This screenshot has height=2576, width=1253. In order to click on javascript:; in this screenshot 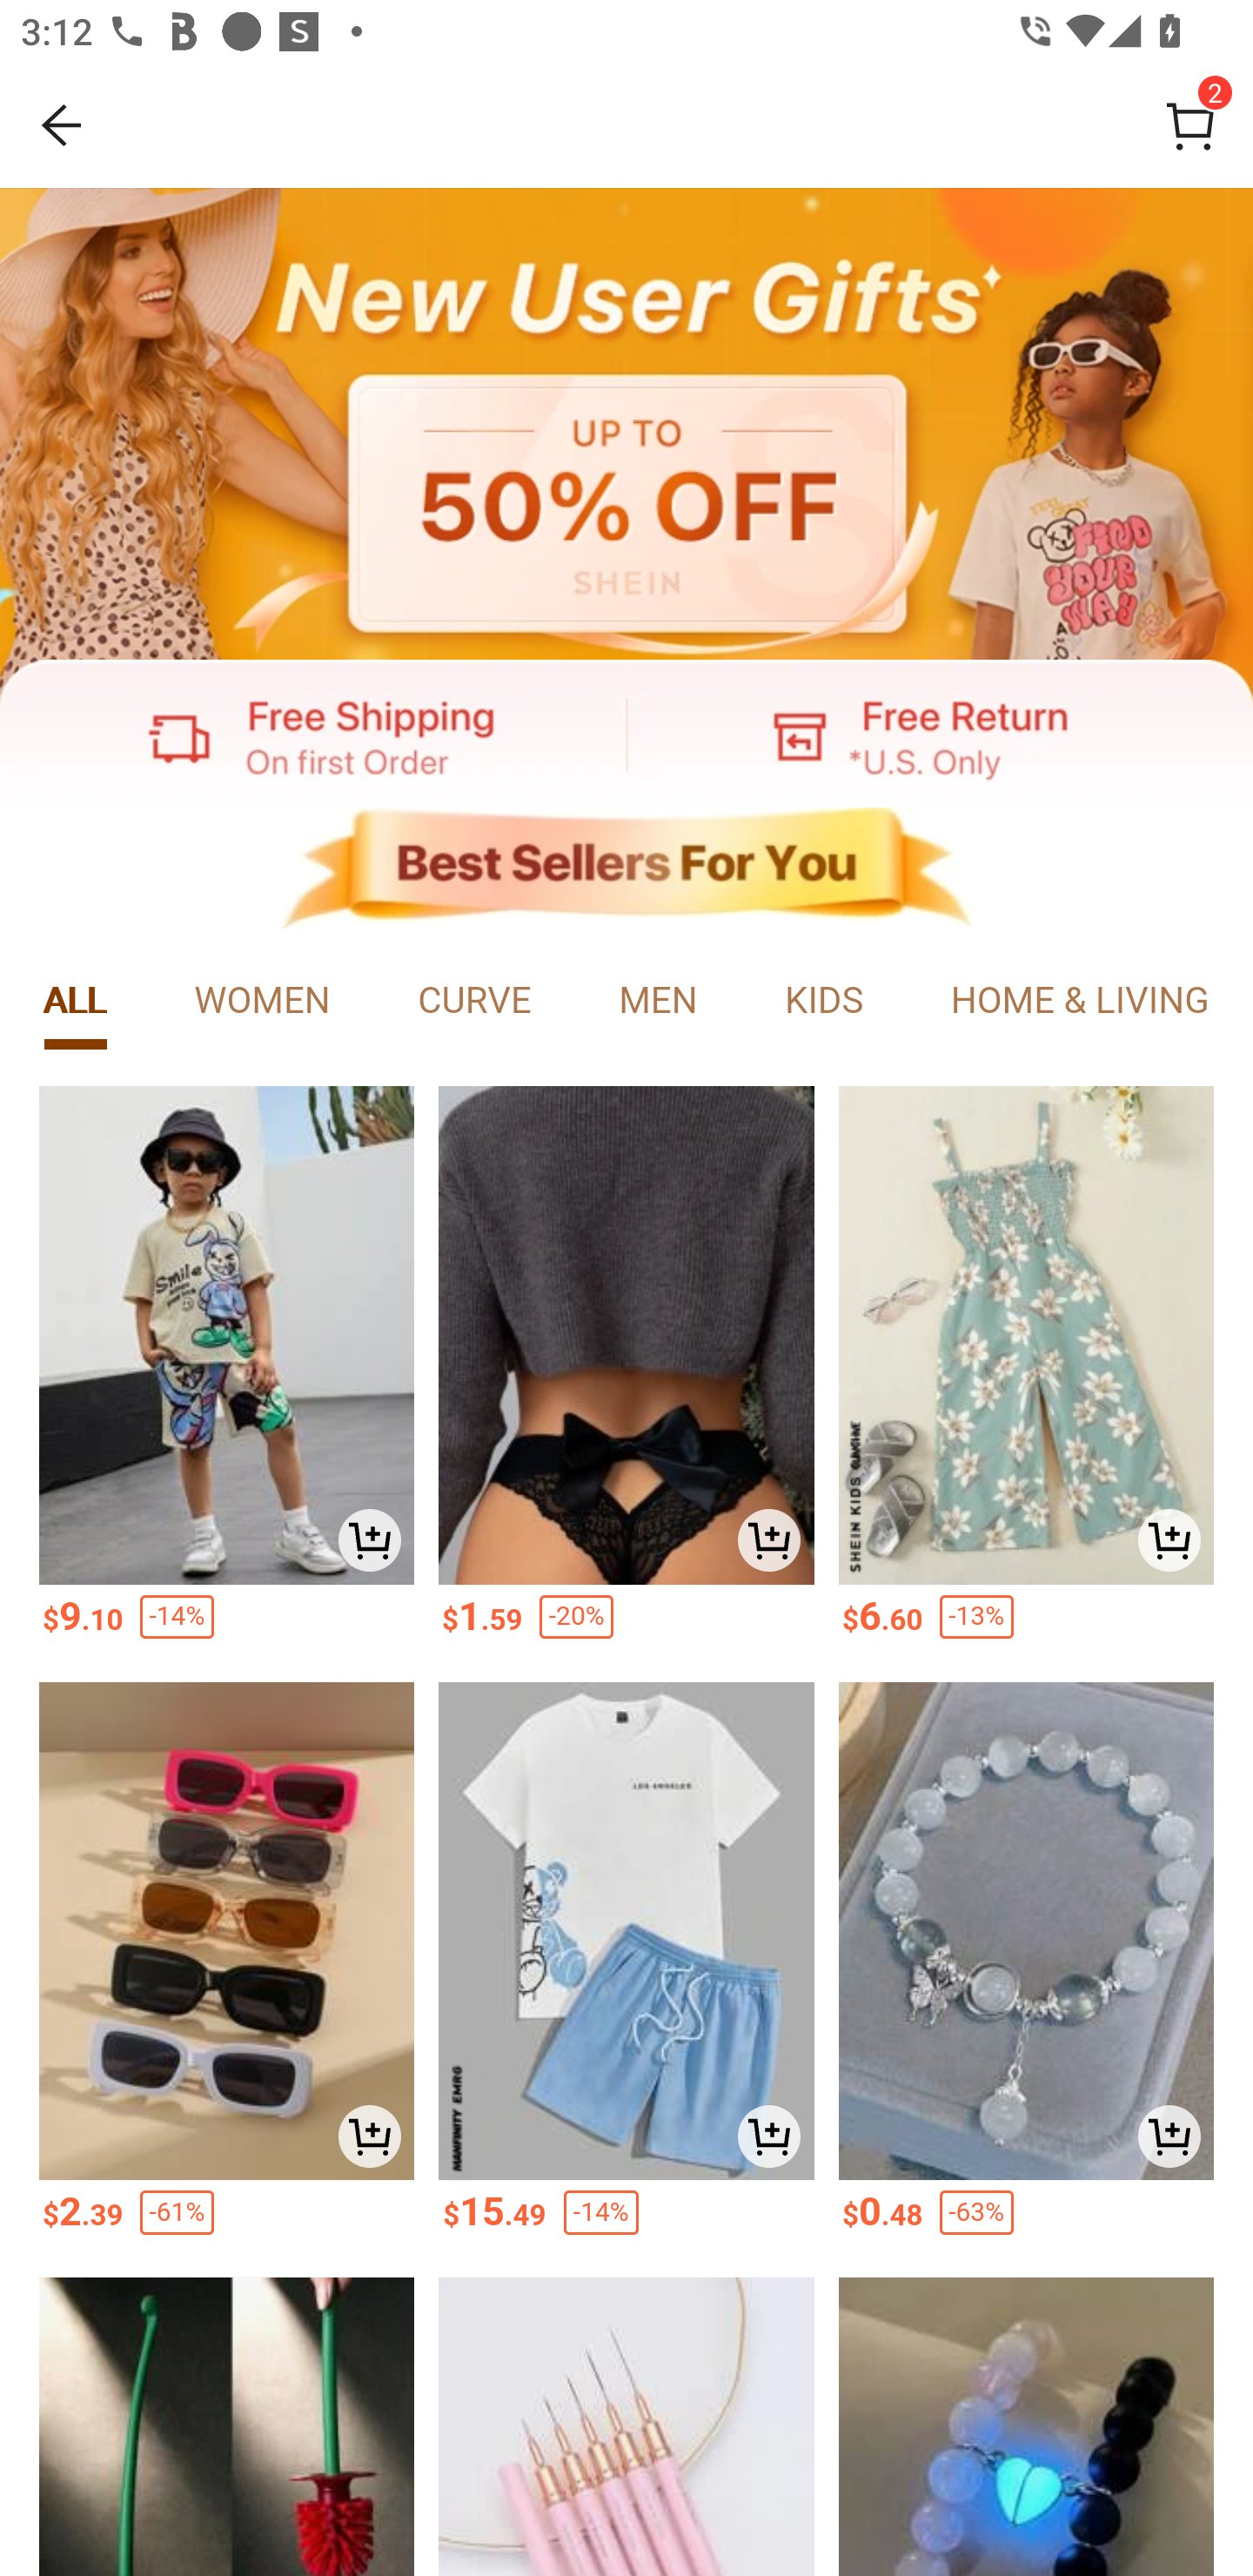, I will do `click(626, 869)`.